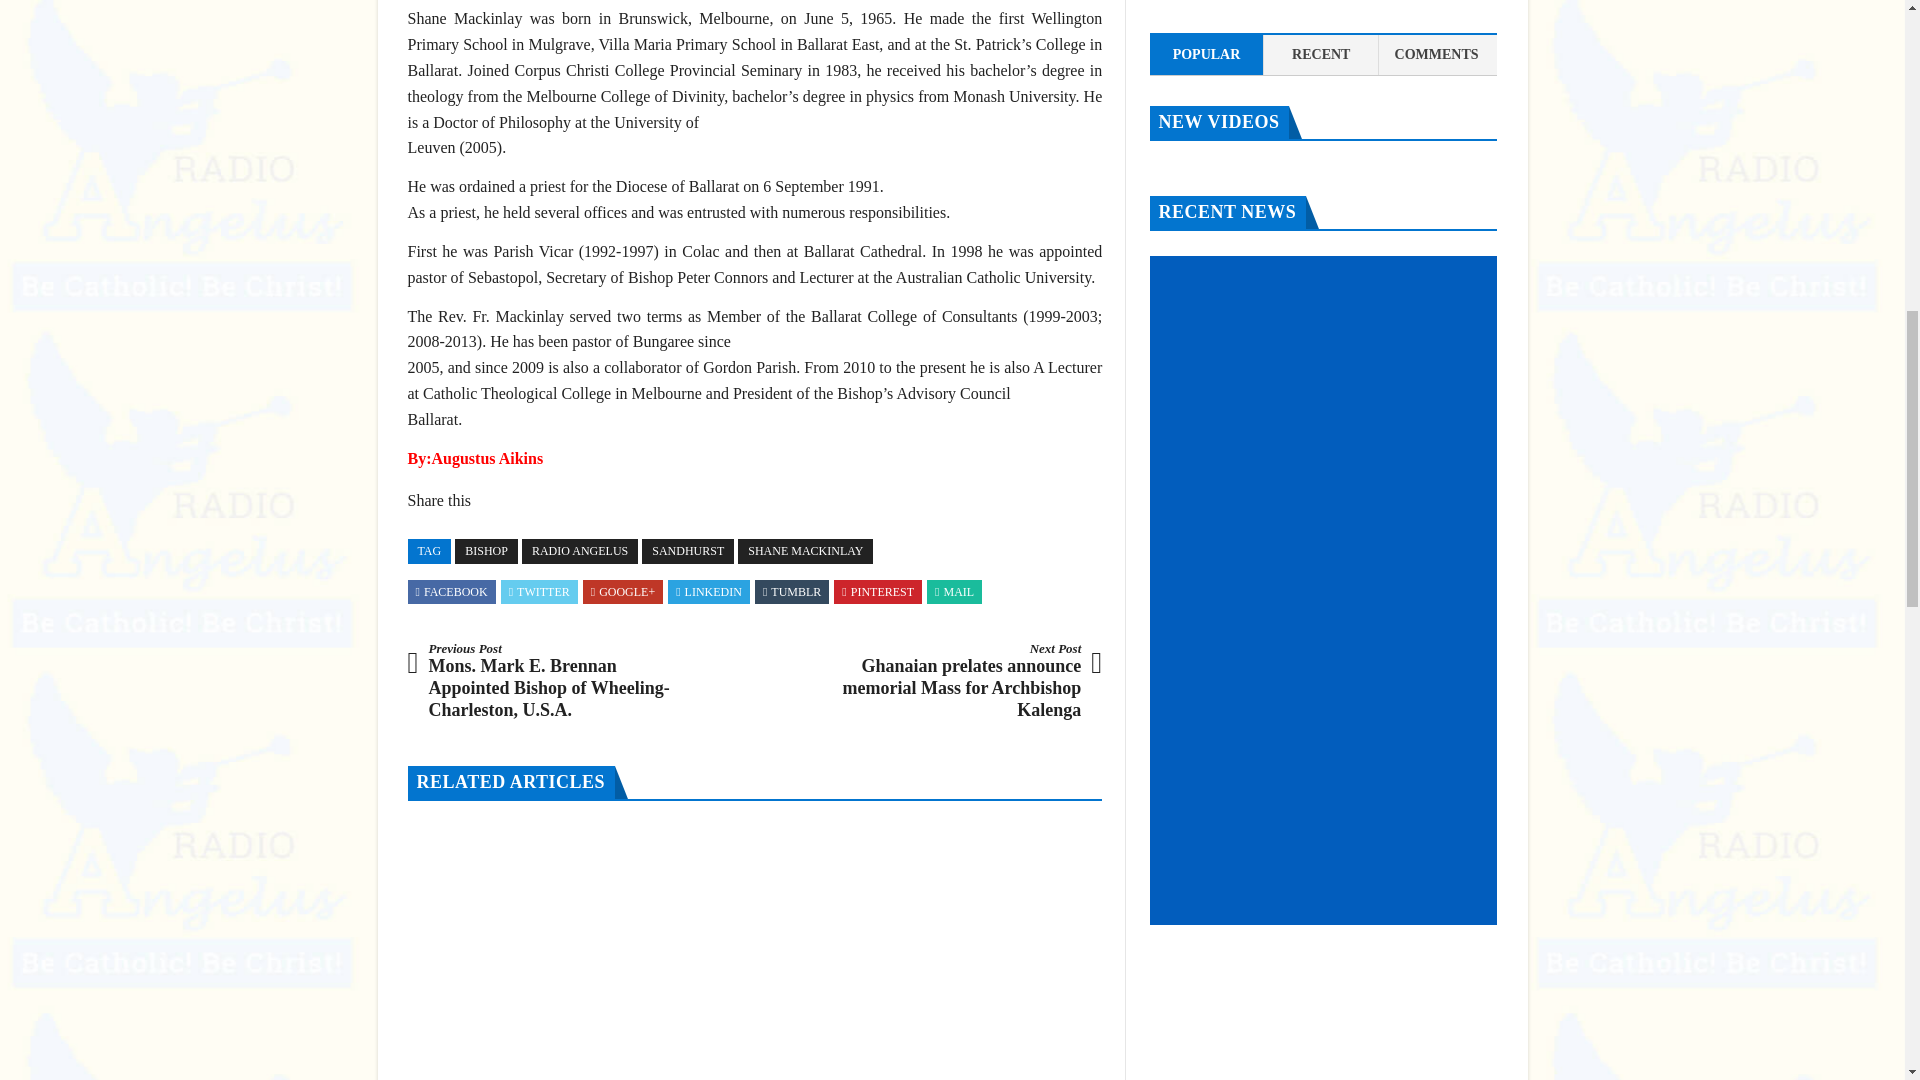 This screenshot has height=1080, width=1920. I want to click on Mail, so click(954, 592).